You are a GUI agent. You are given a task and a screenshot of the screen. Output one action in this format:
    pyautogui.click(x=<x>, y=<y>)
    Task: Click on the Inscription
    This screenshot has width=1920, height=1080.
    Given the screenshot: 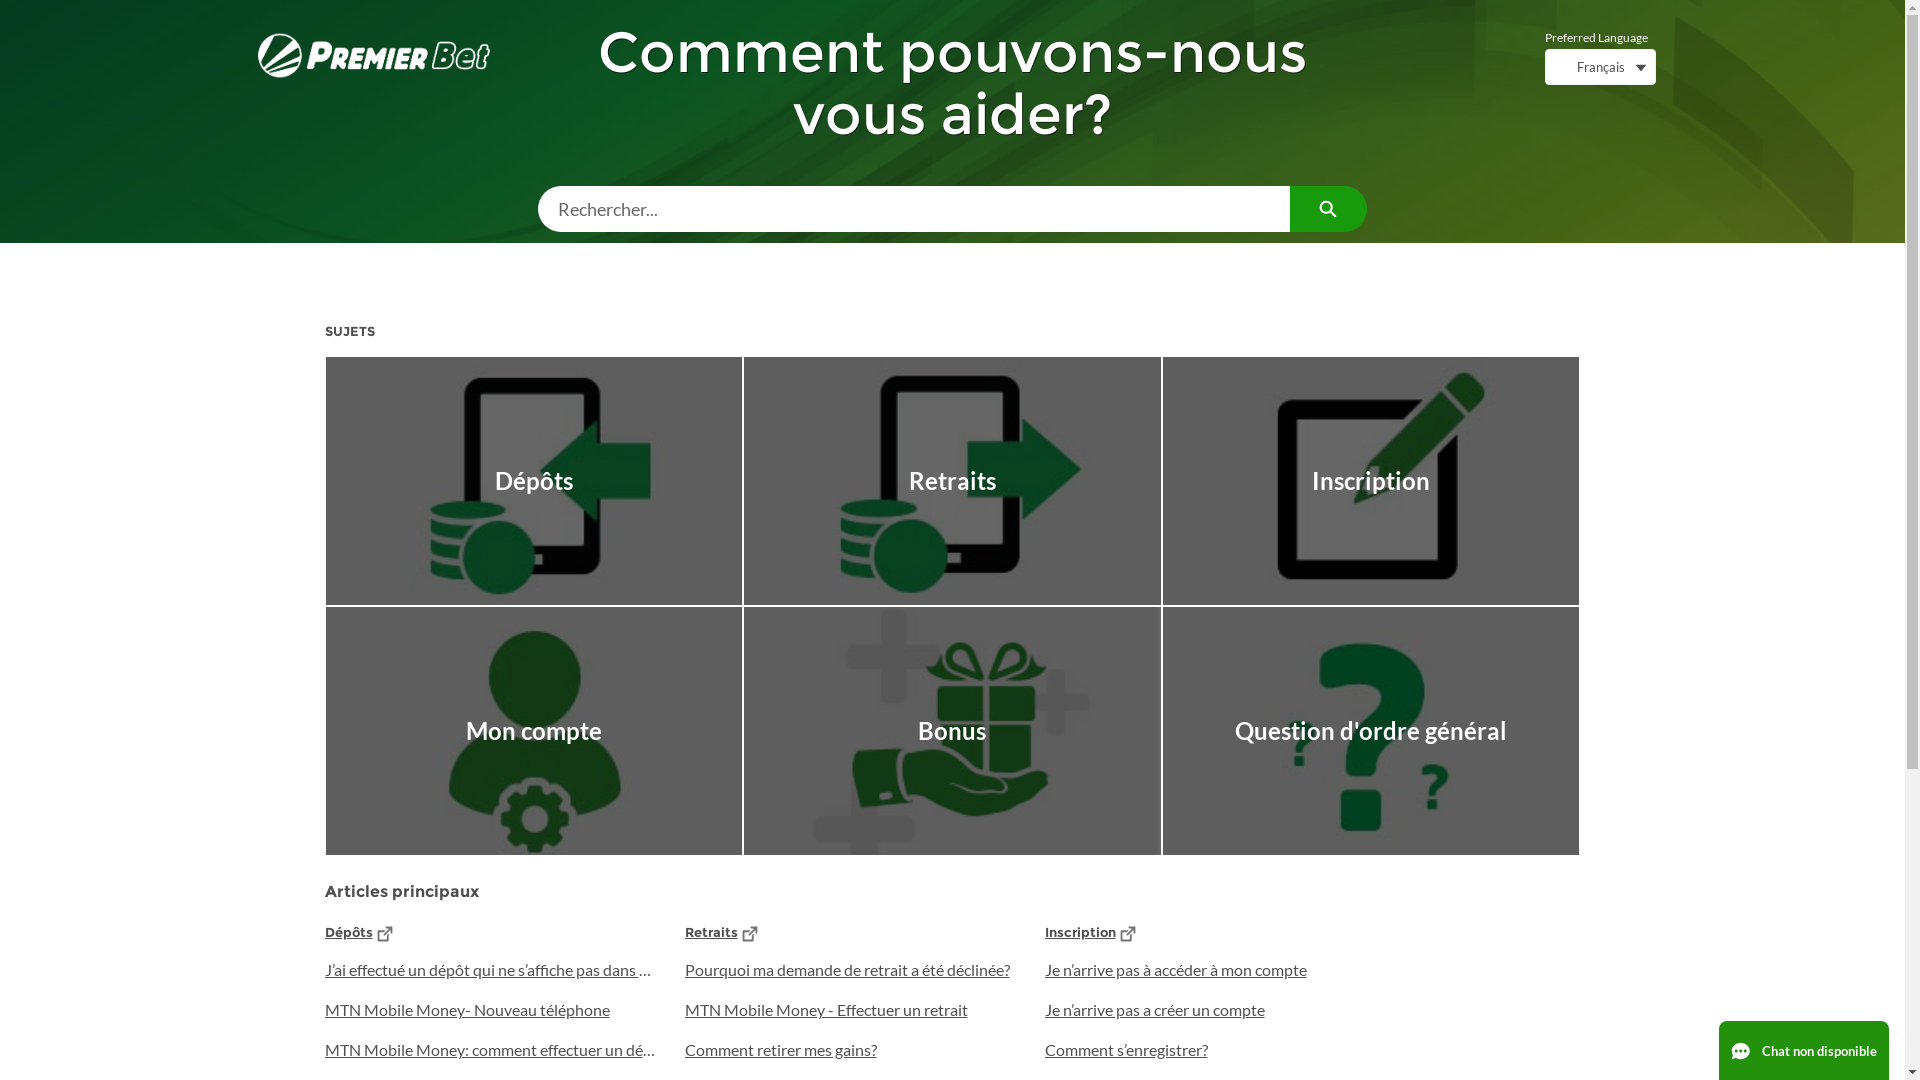 What is the action you would take?
    pyautogui.click(x=1372, y=481)
    